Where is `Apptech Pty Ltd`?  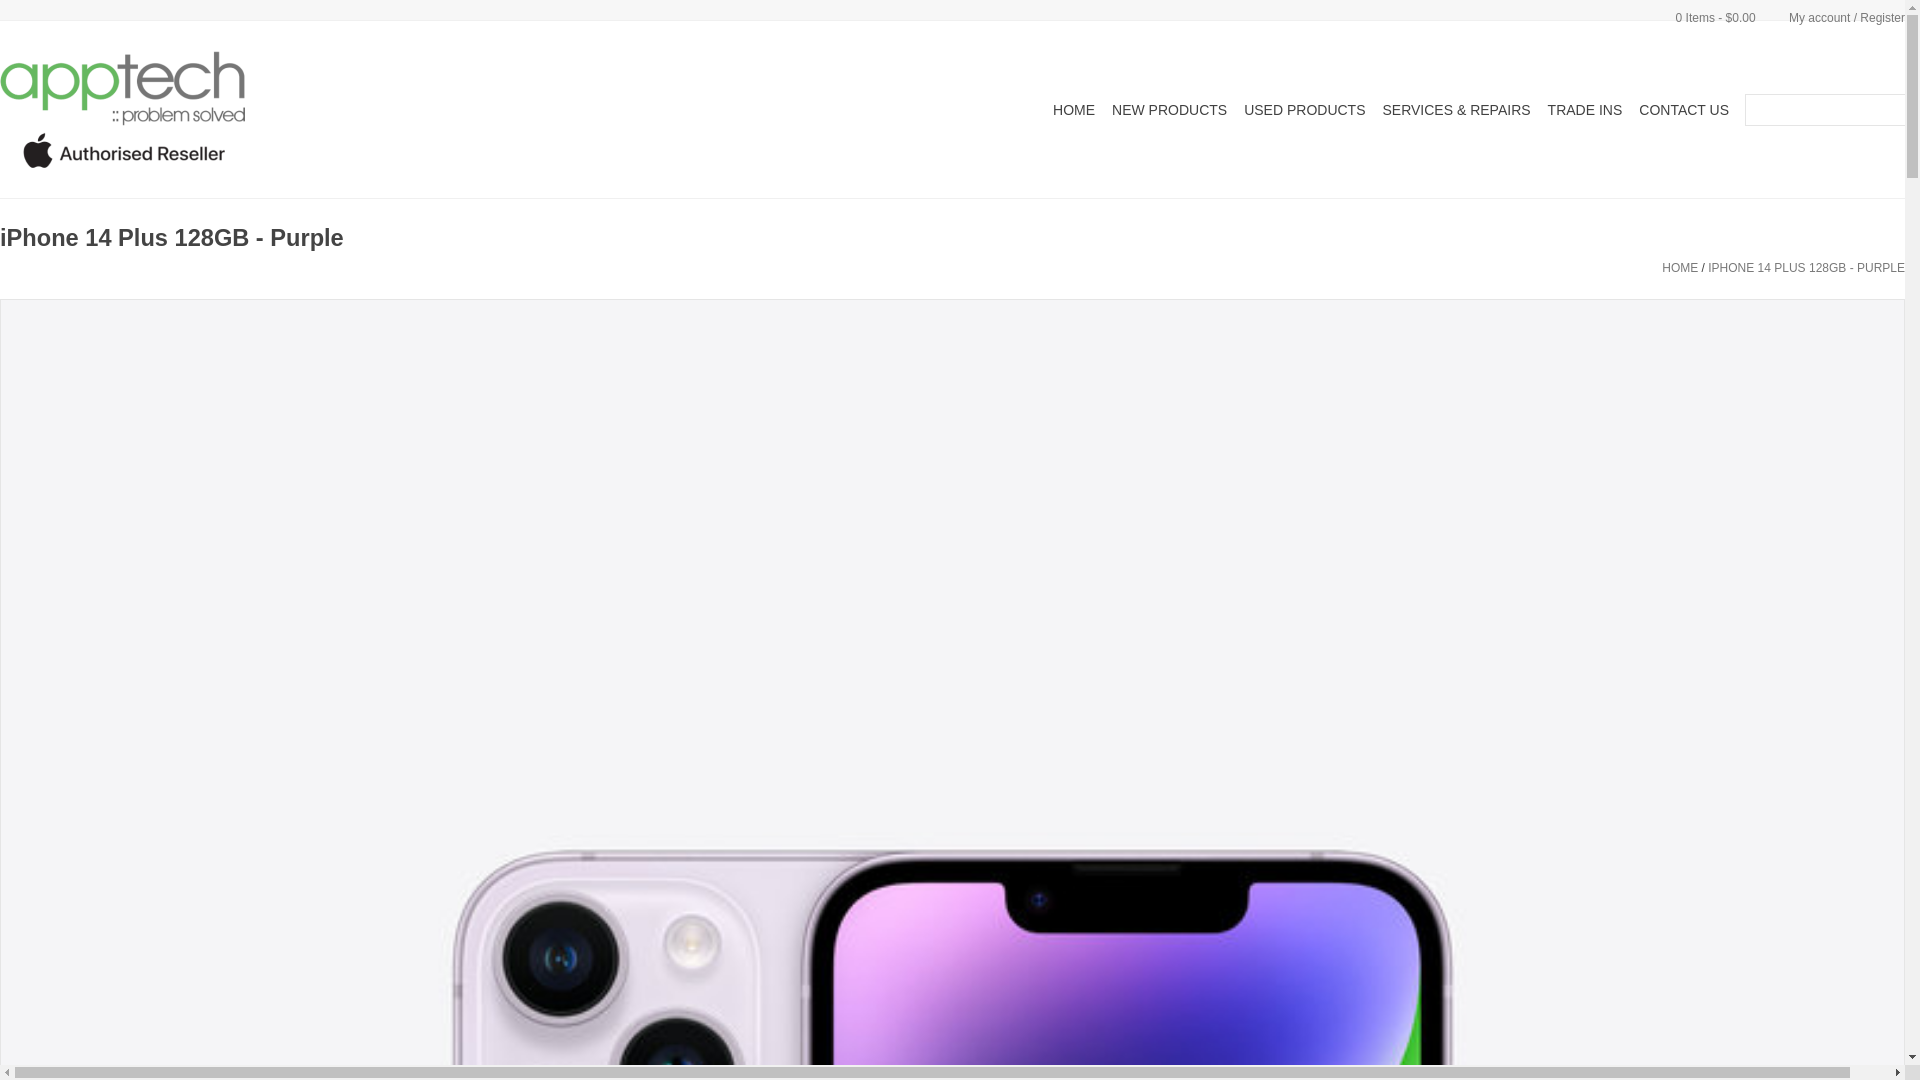
Apptech Pty Ltd is located at coordinates (212, 110).